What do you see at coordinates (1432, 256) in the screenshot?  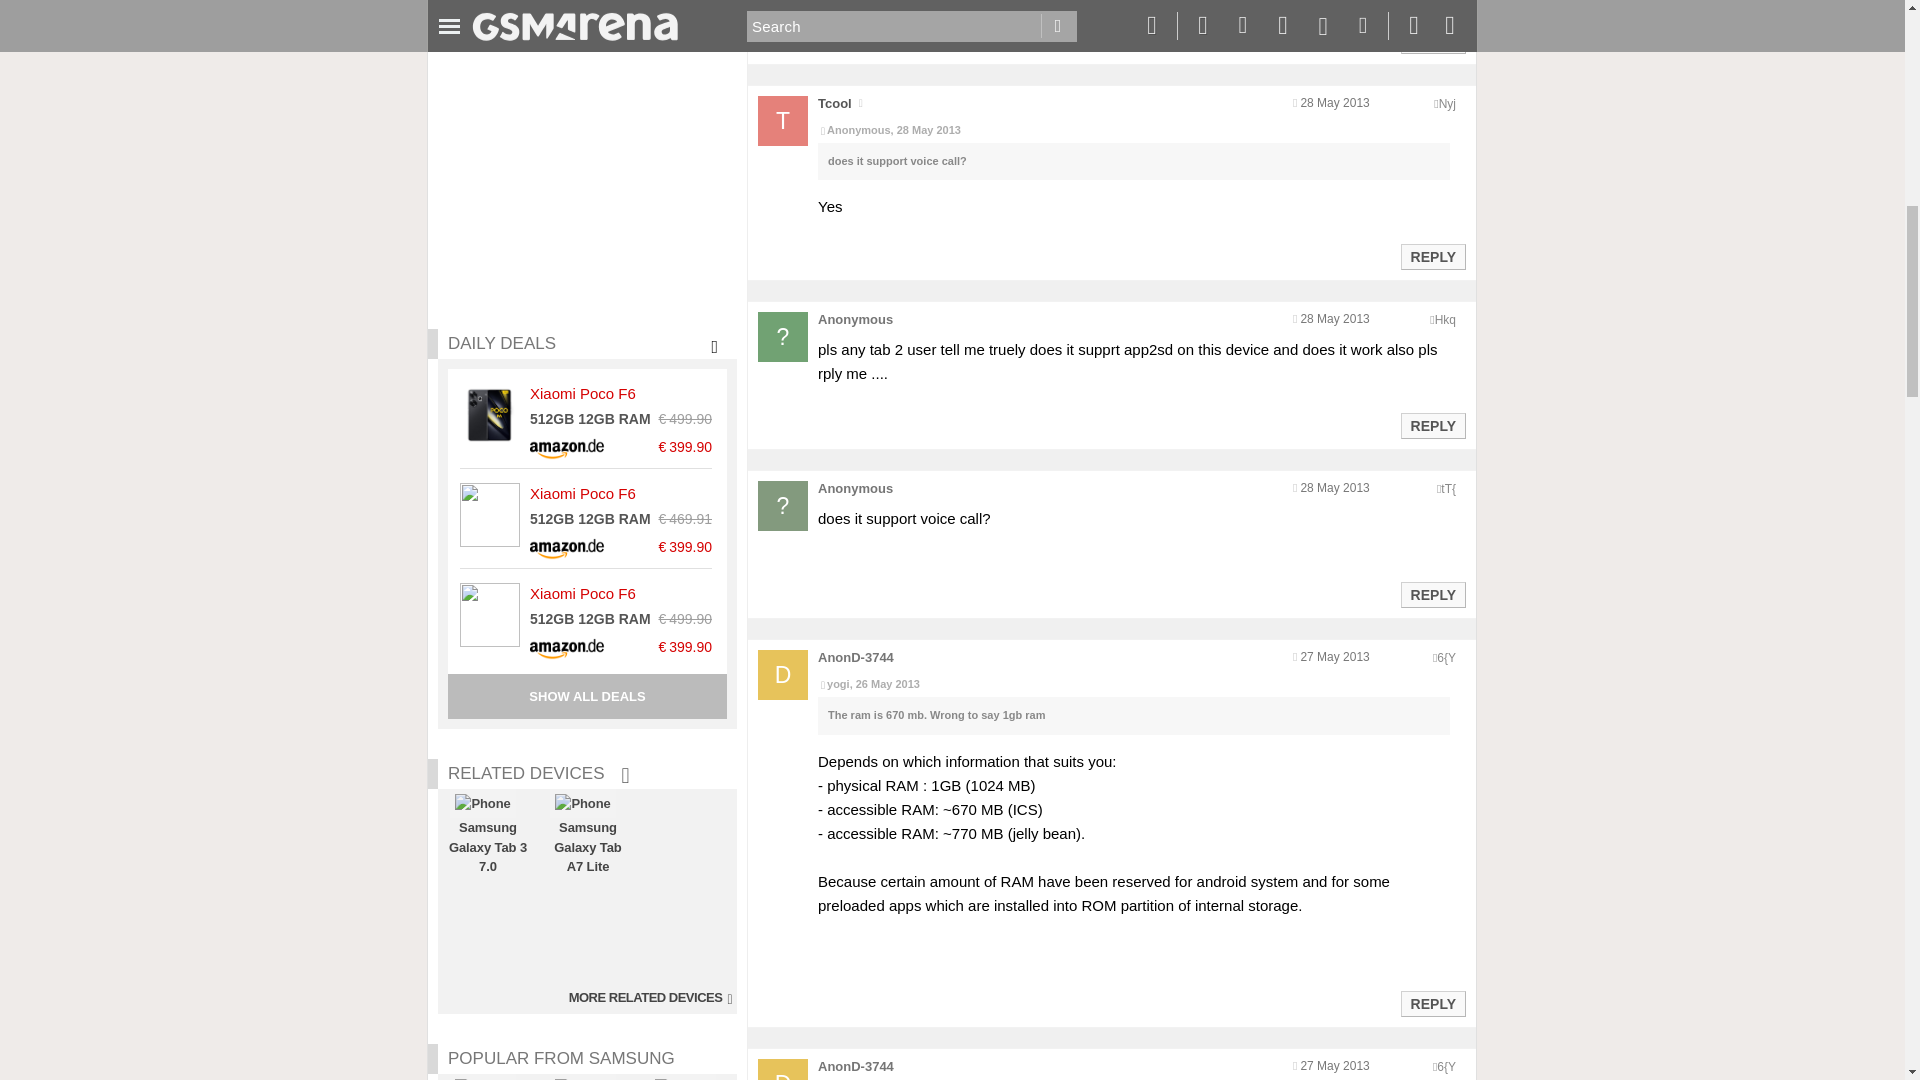 I see `Reply to this post` at bounding box center [1432, 256].